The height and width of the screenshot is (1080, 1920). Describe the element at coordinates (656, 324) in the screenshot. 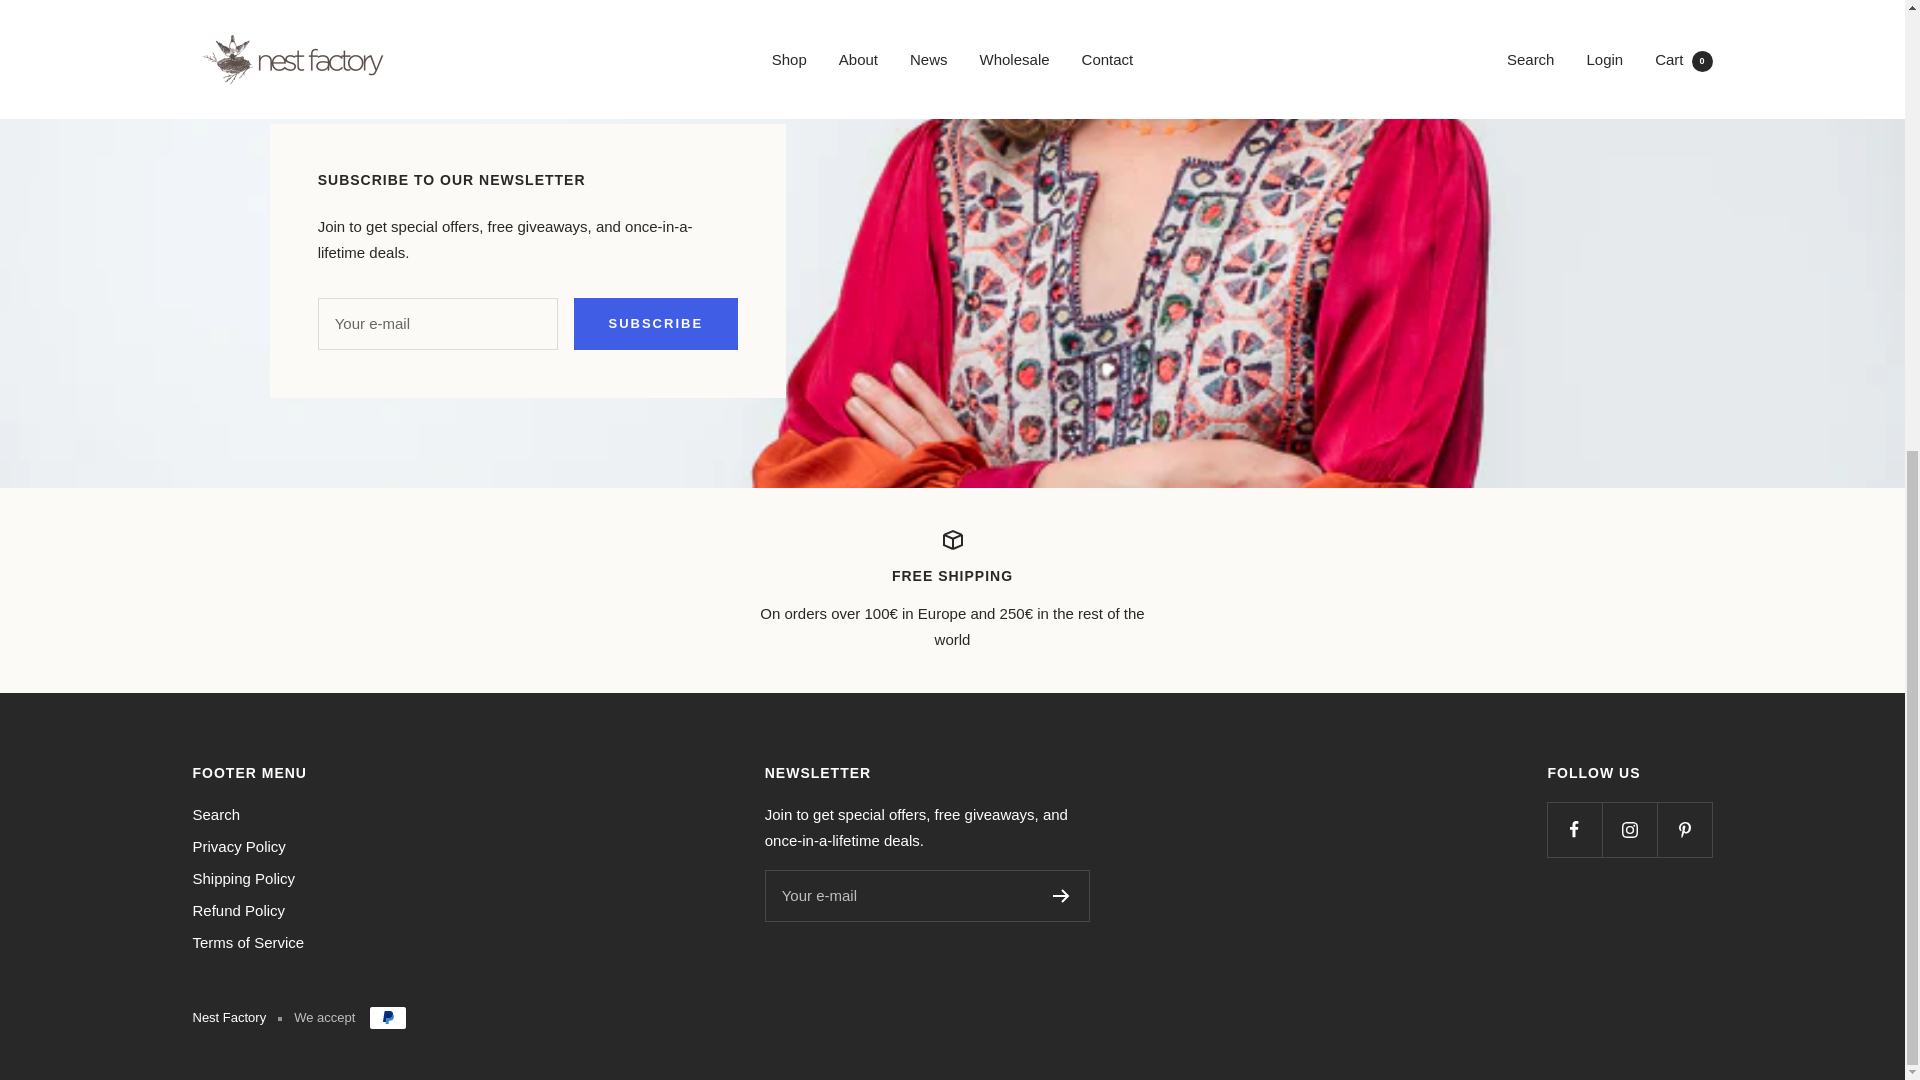

I see `SUBSCRIBE` at that location.